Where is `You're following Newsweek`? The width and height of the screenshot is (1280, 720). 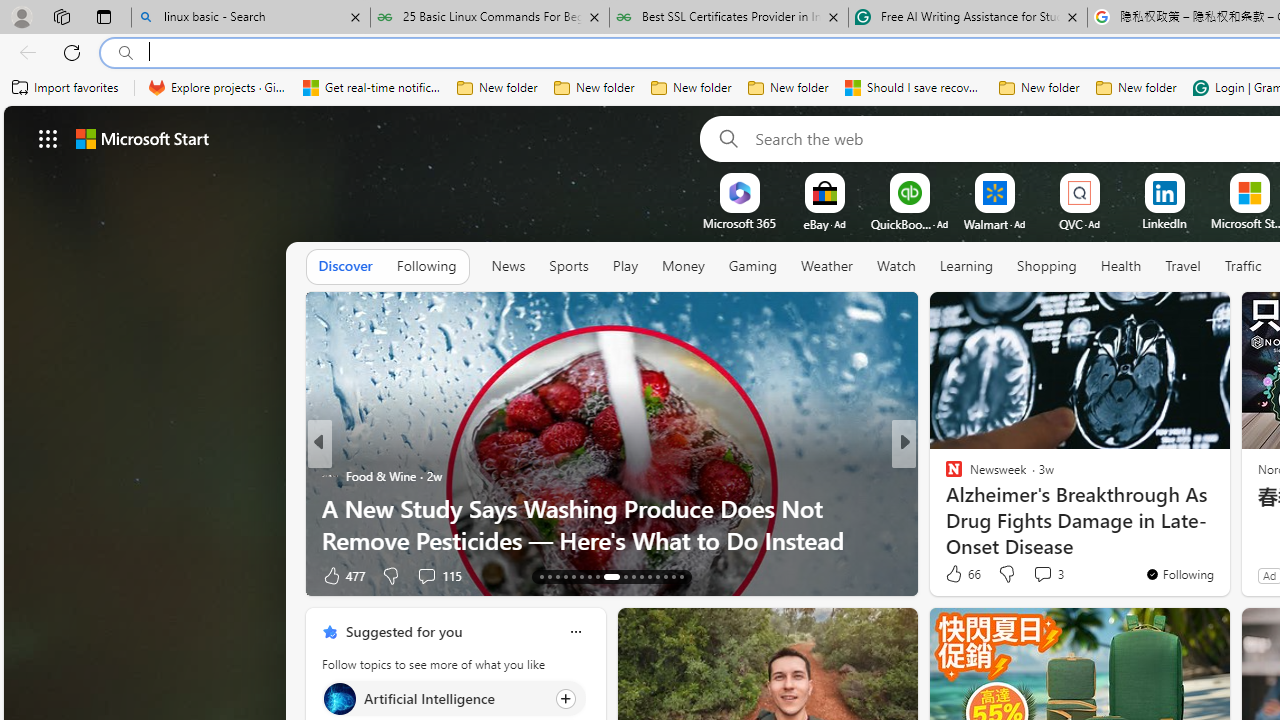
You're following Newsweek is located at coordinates (1179, 573).